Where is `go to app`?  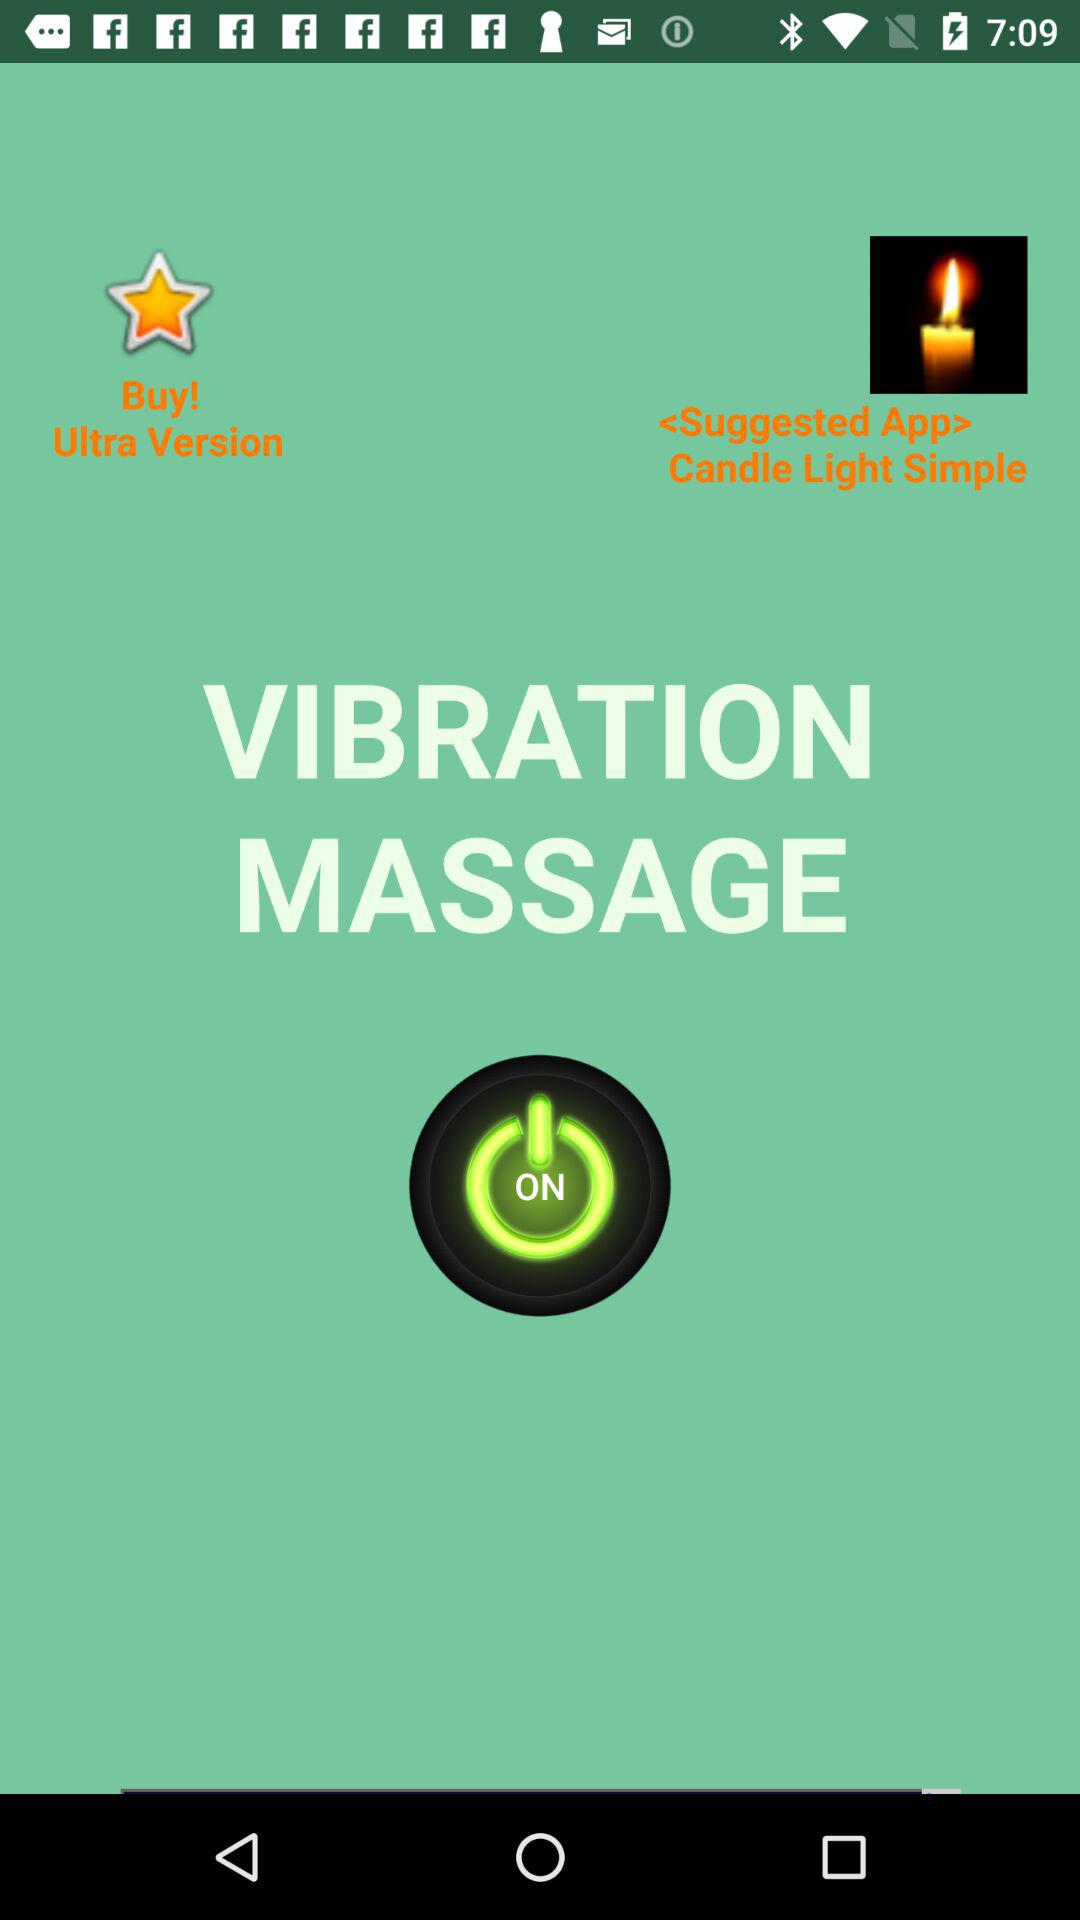
go to app is located at coordinates (948, 314).